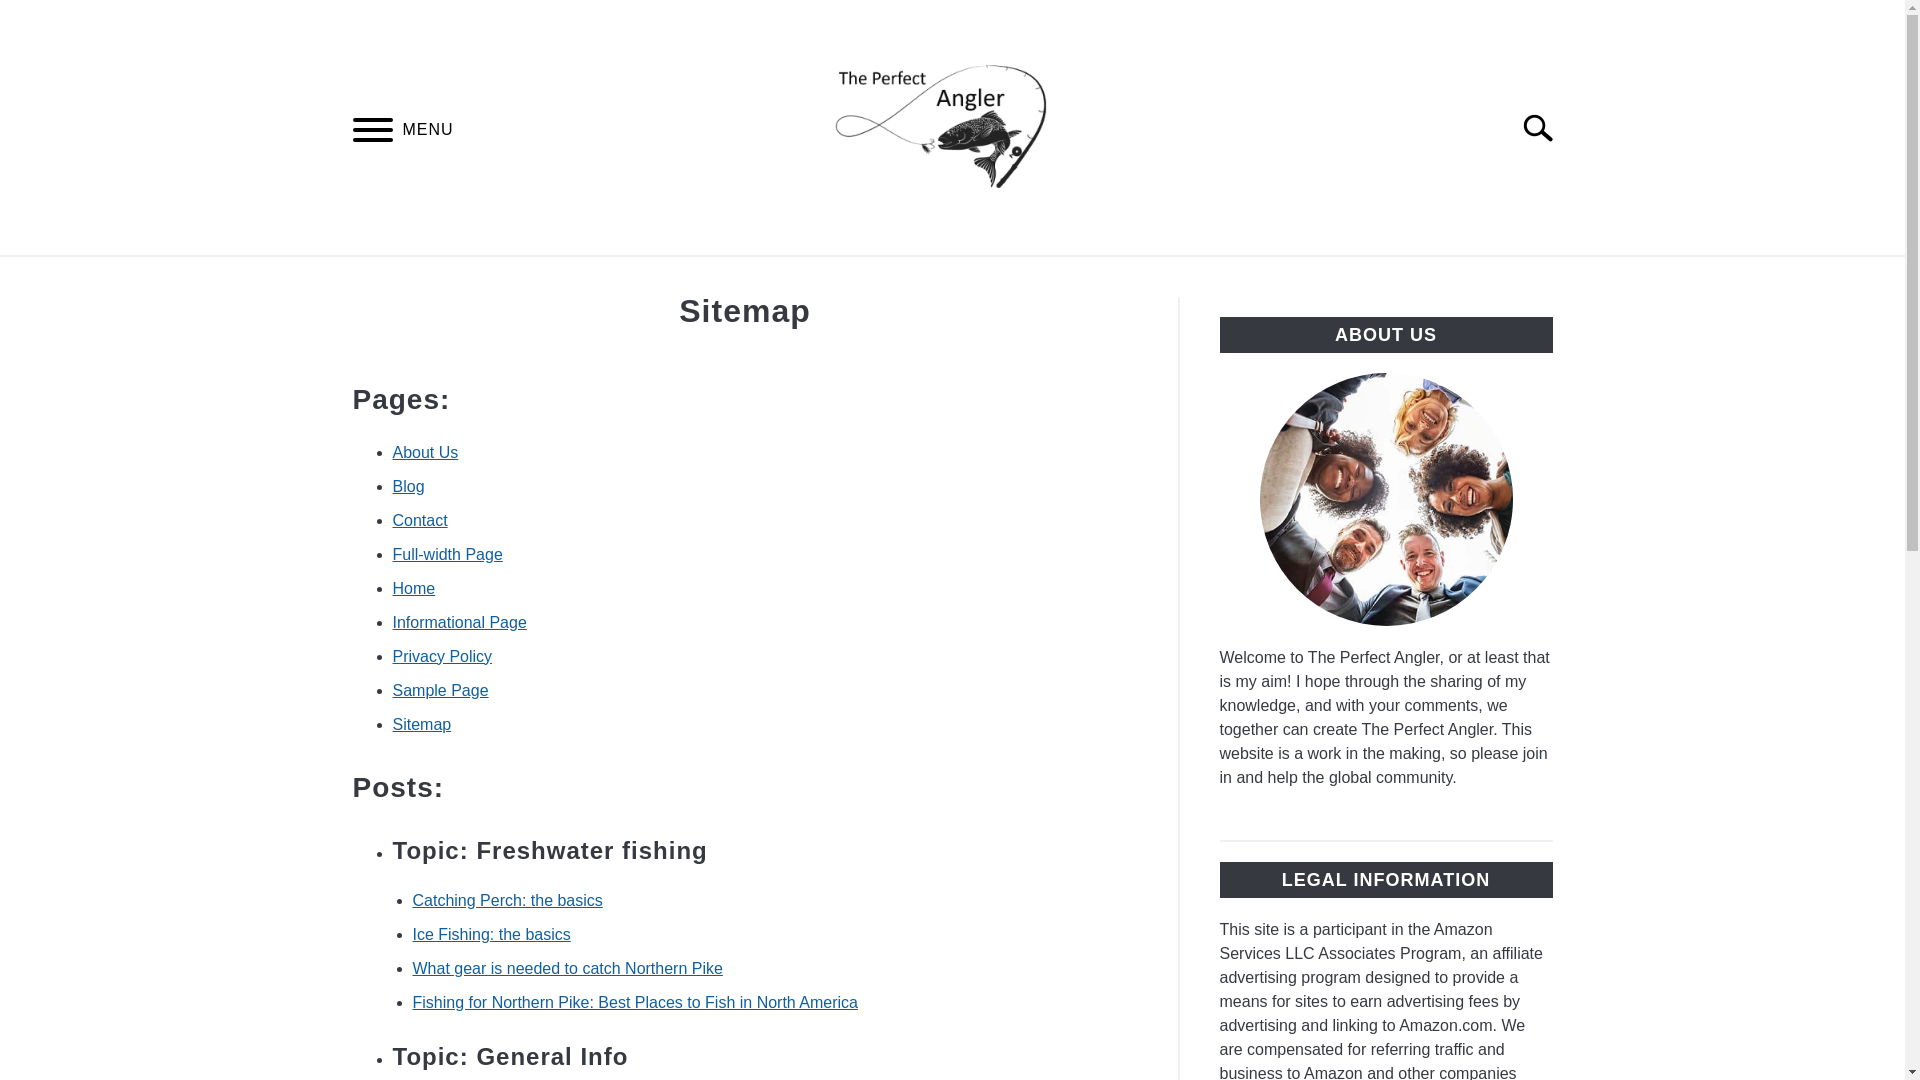 The width and height of the screenshot is (1920, 1080). Describe the element at coordinates (419, 520) in the screenshot. I see `Contact` at that location.